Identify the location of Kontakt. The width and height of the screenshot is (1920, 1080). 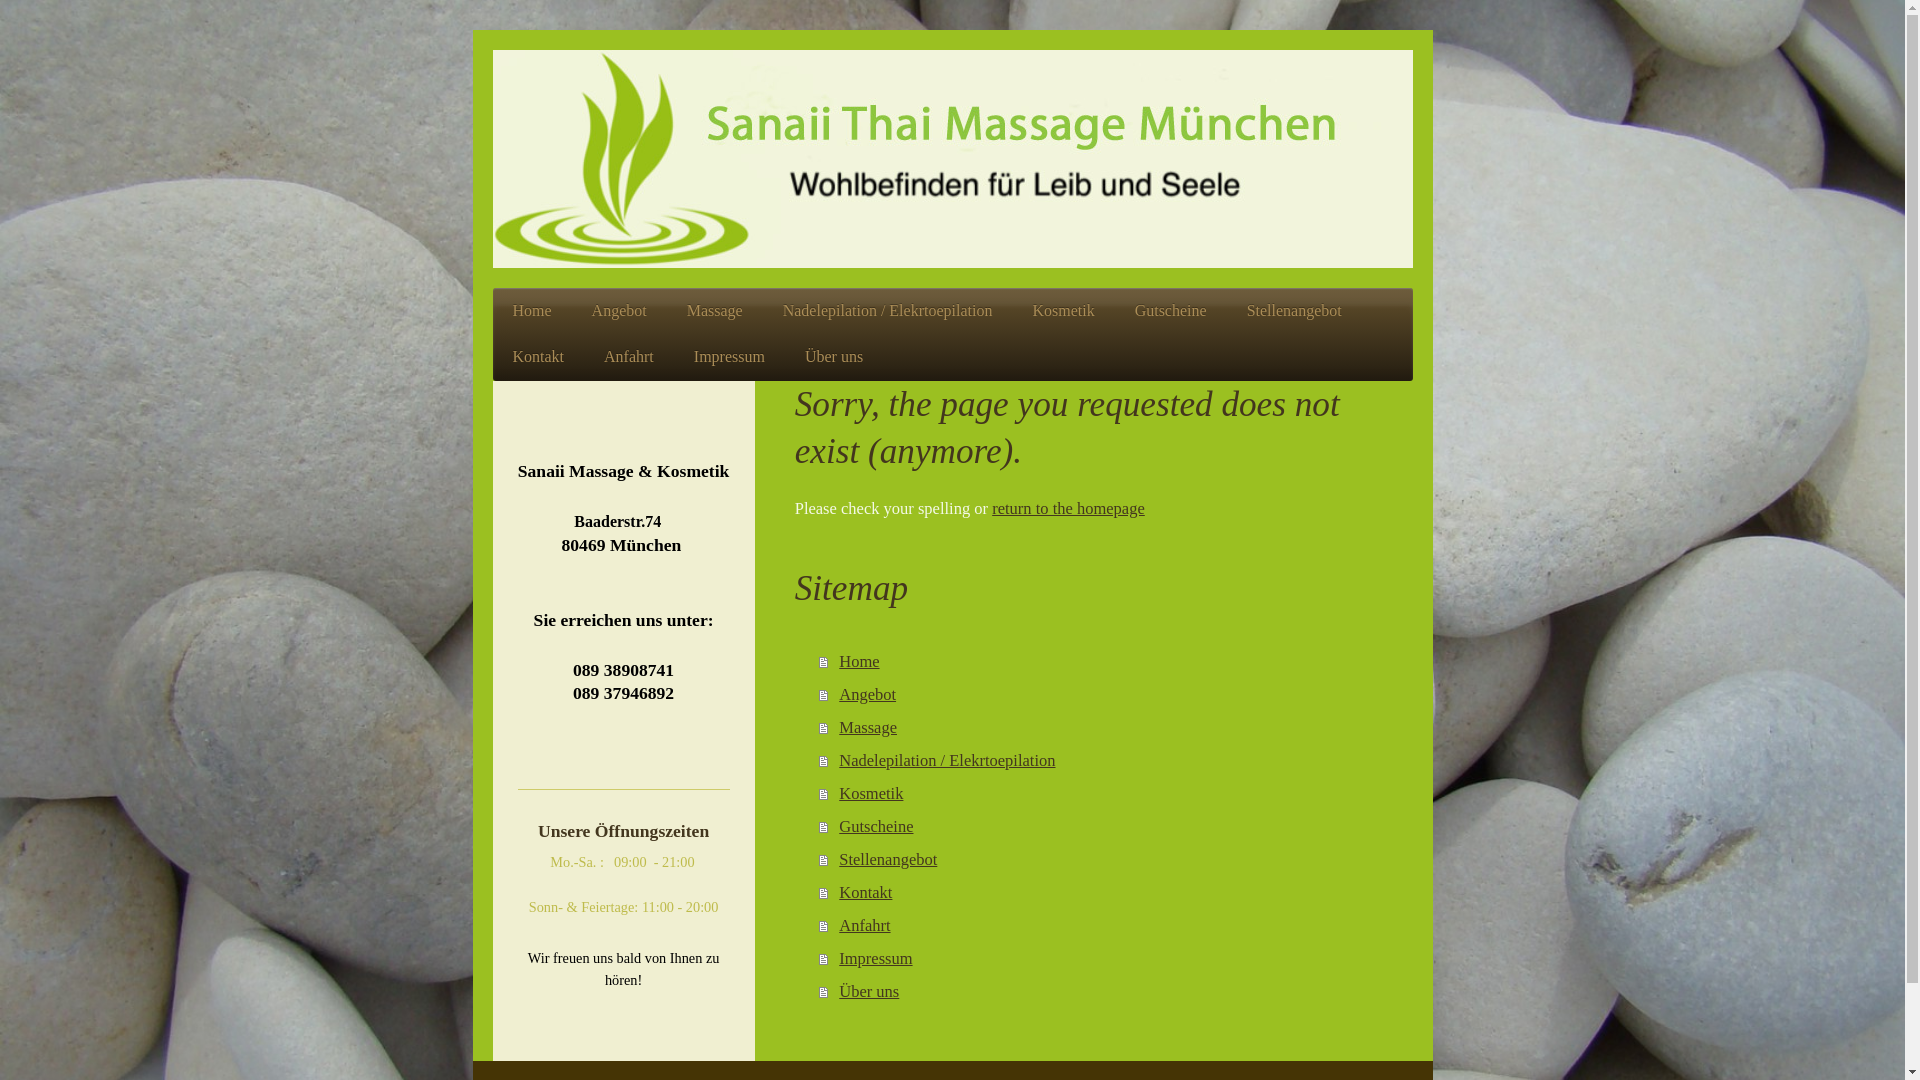
(538, 357).